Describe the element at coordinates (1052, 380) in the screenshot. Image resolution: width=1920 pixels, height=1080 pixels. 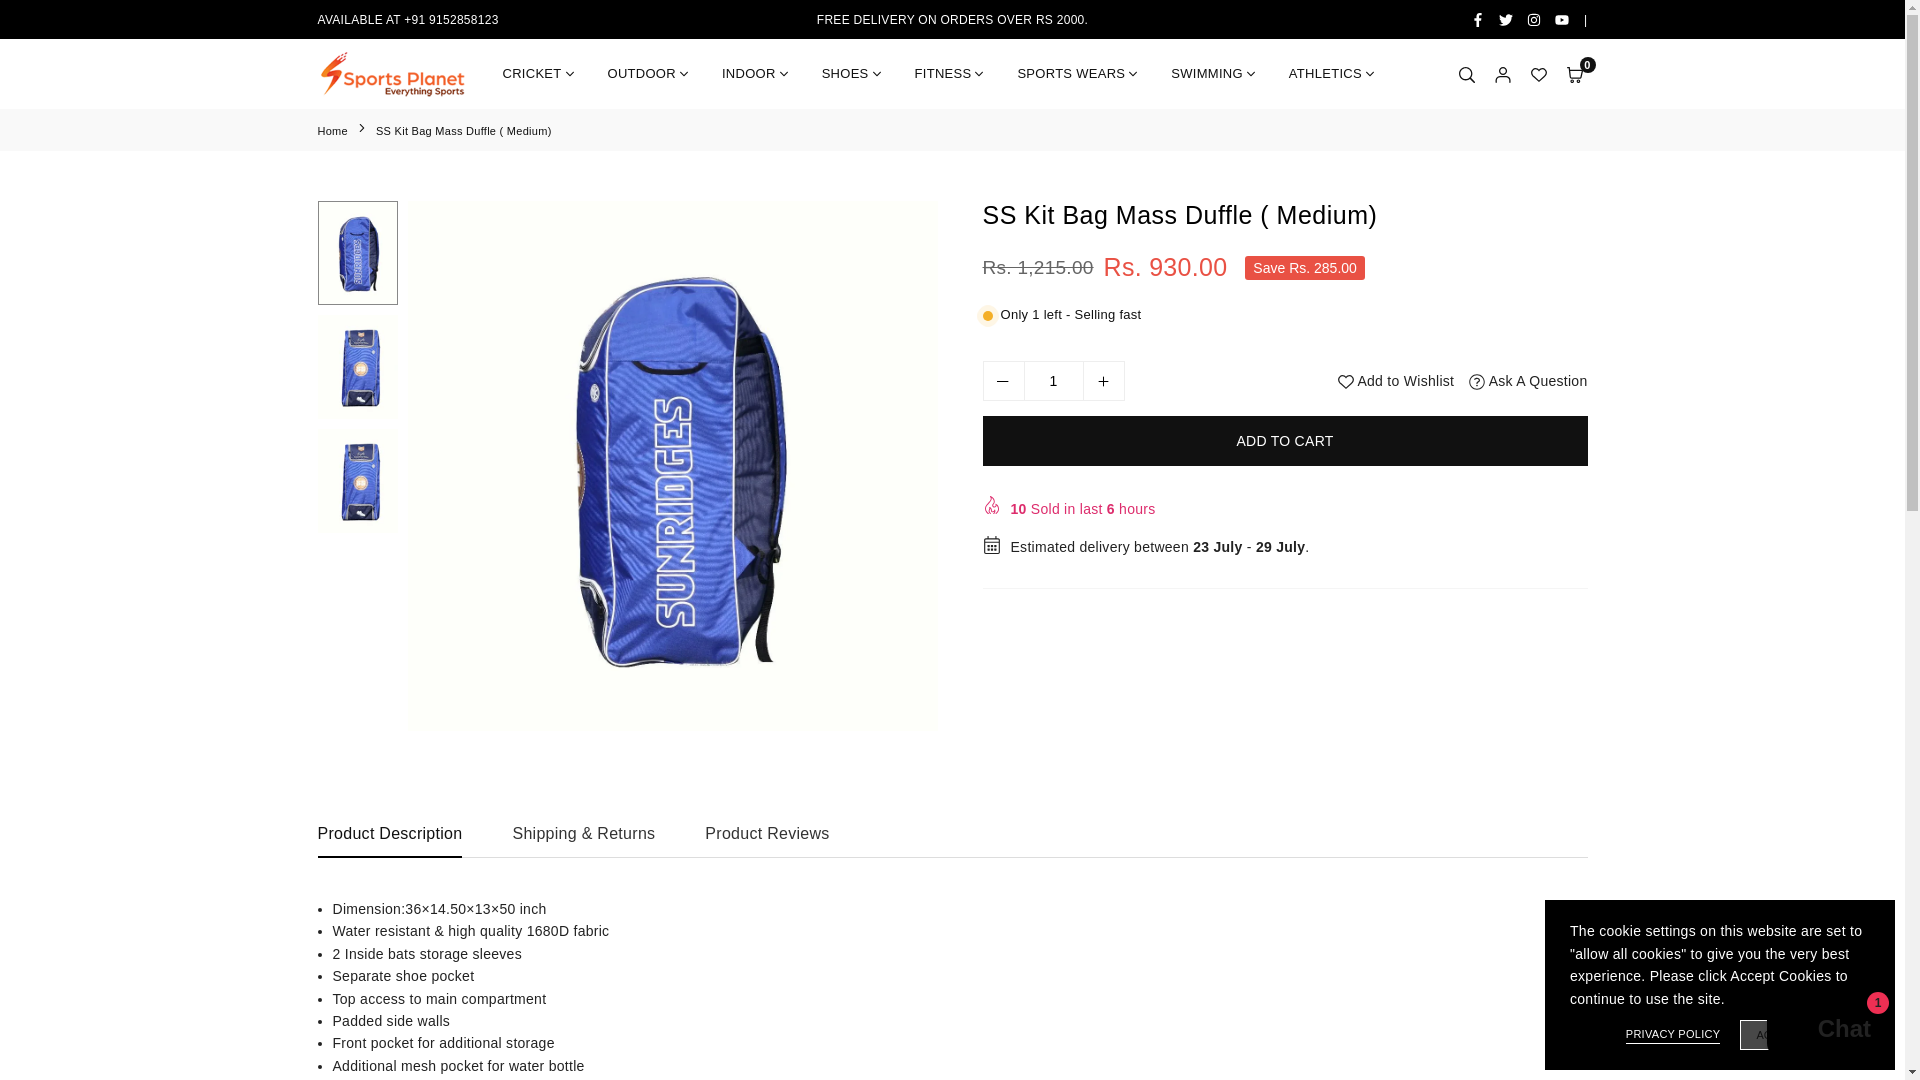
I see `Quantity` at that location.